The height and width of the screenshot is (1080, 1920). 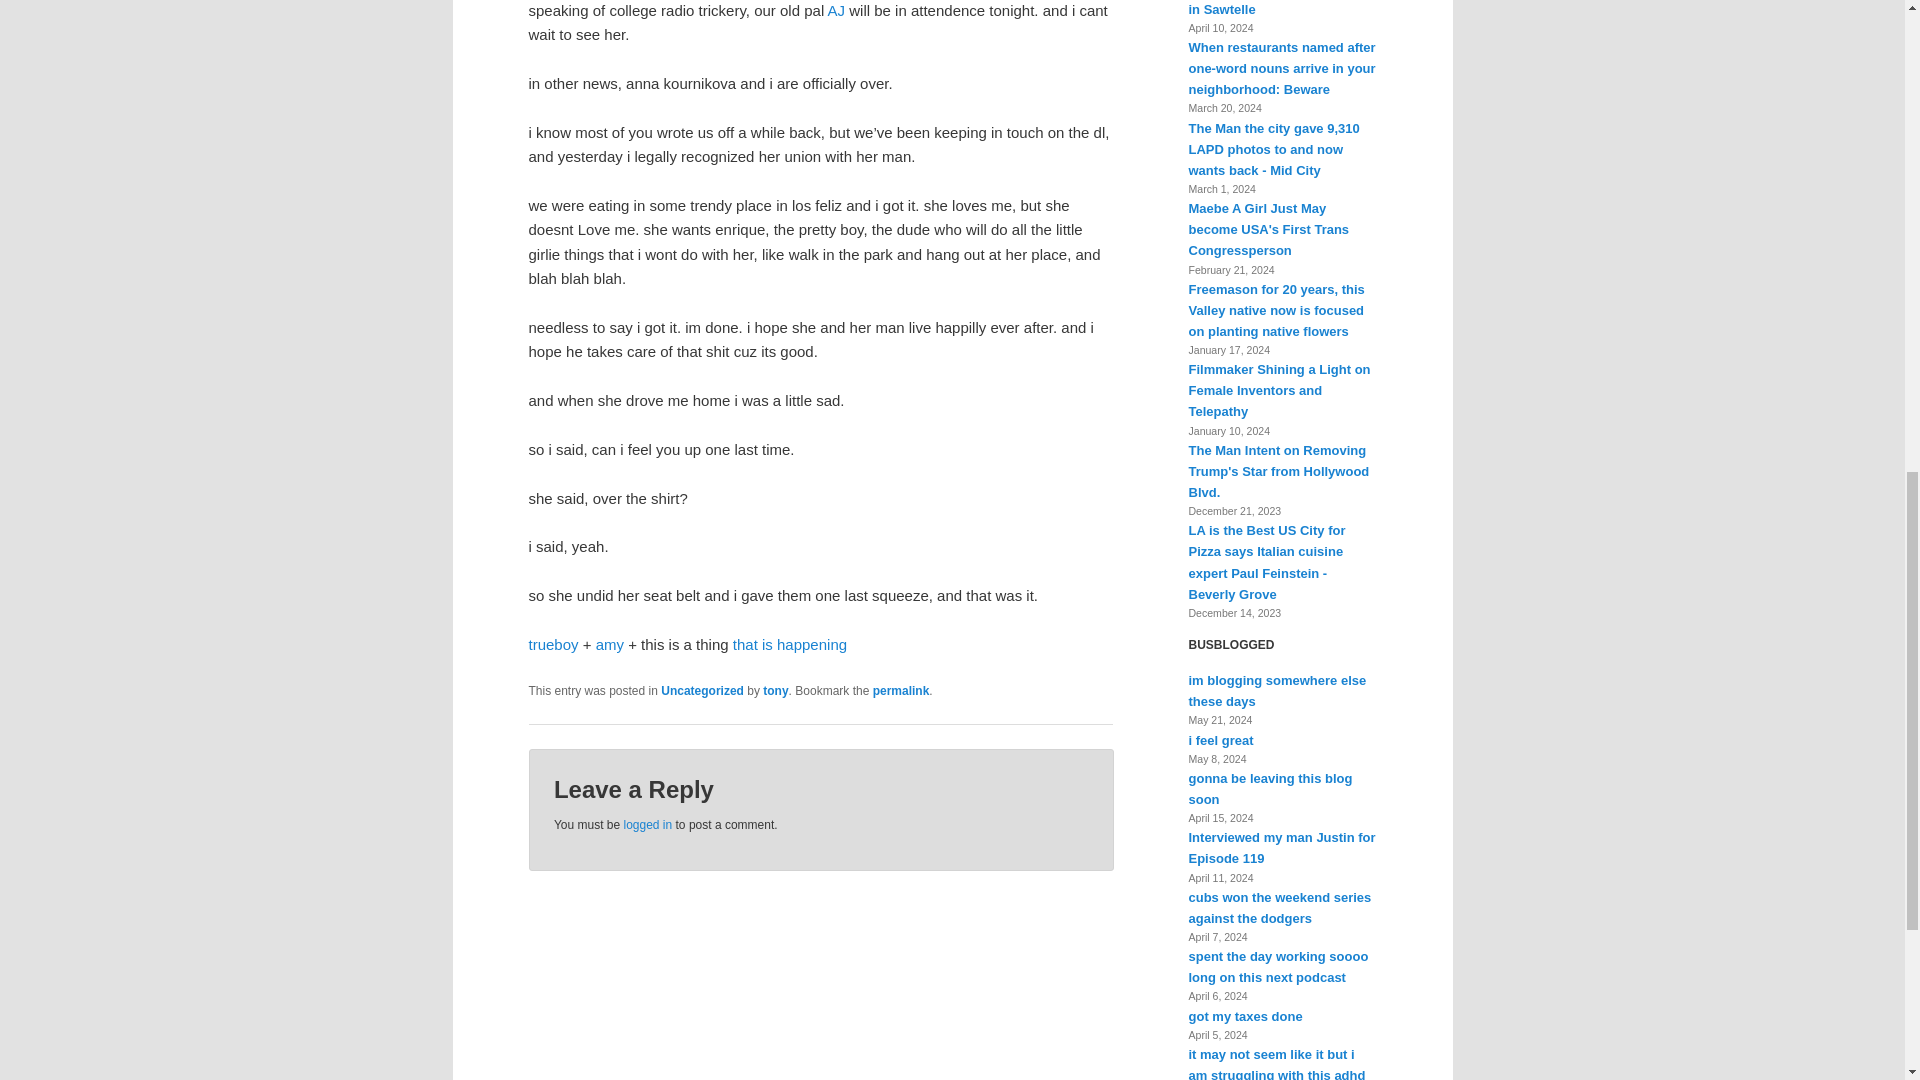 I want to click on tony, so click(x=774, y=690).